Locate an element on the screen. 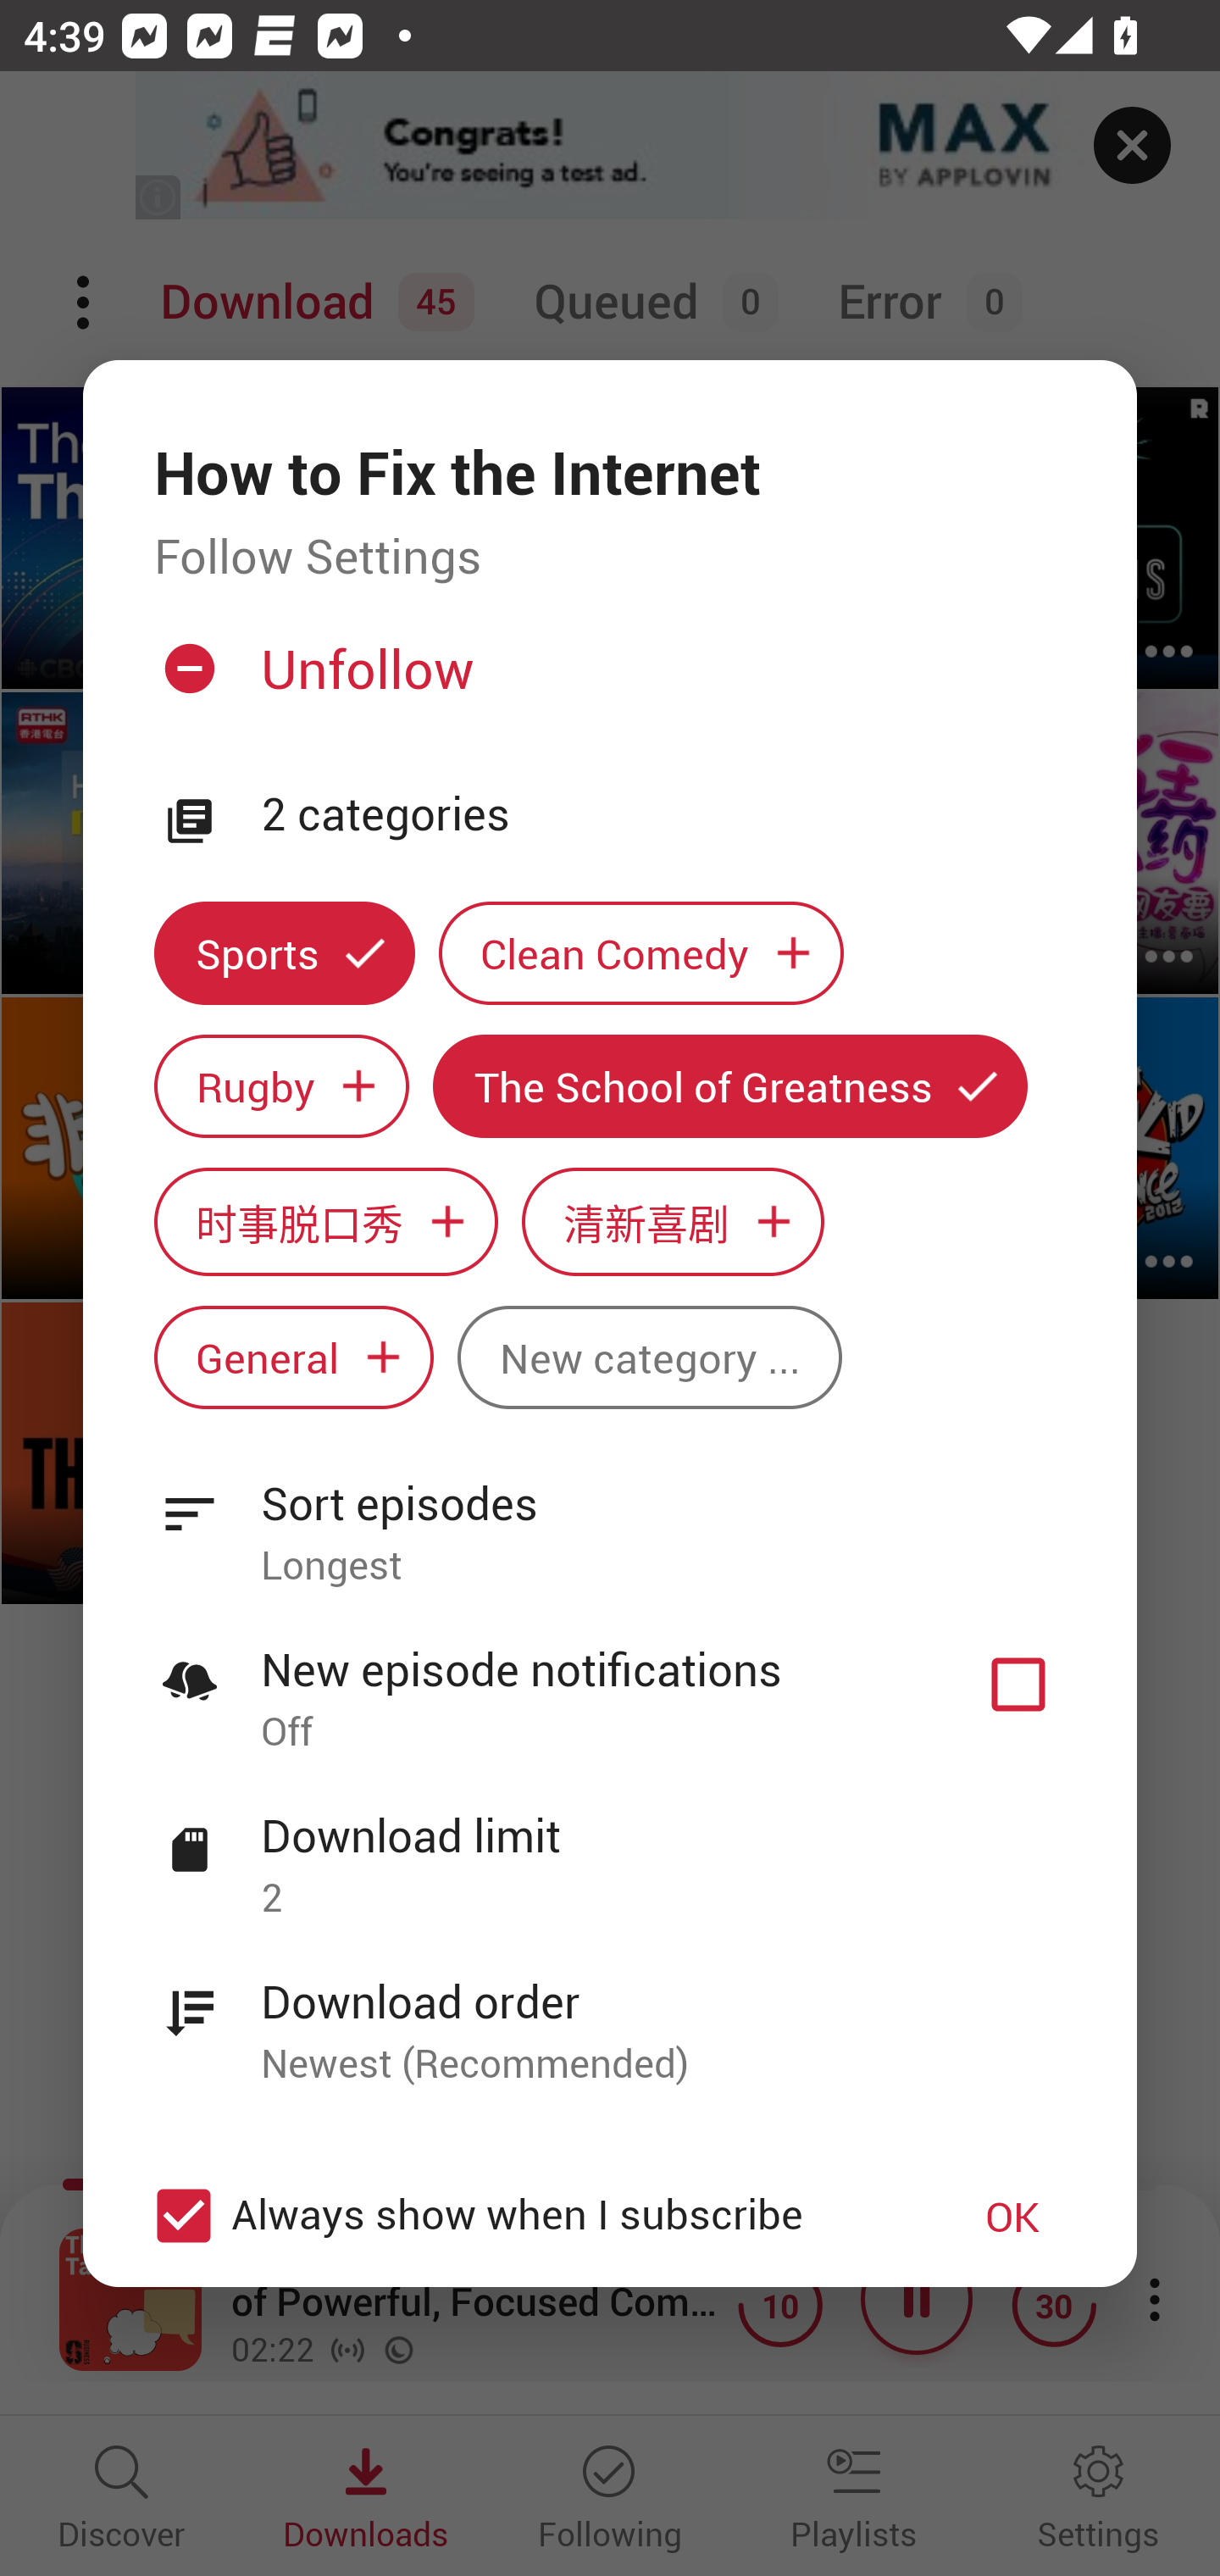  2 categories is located at coordinates (663, 815).